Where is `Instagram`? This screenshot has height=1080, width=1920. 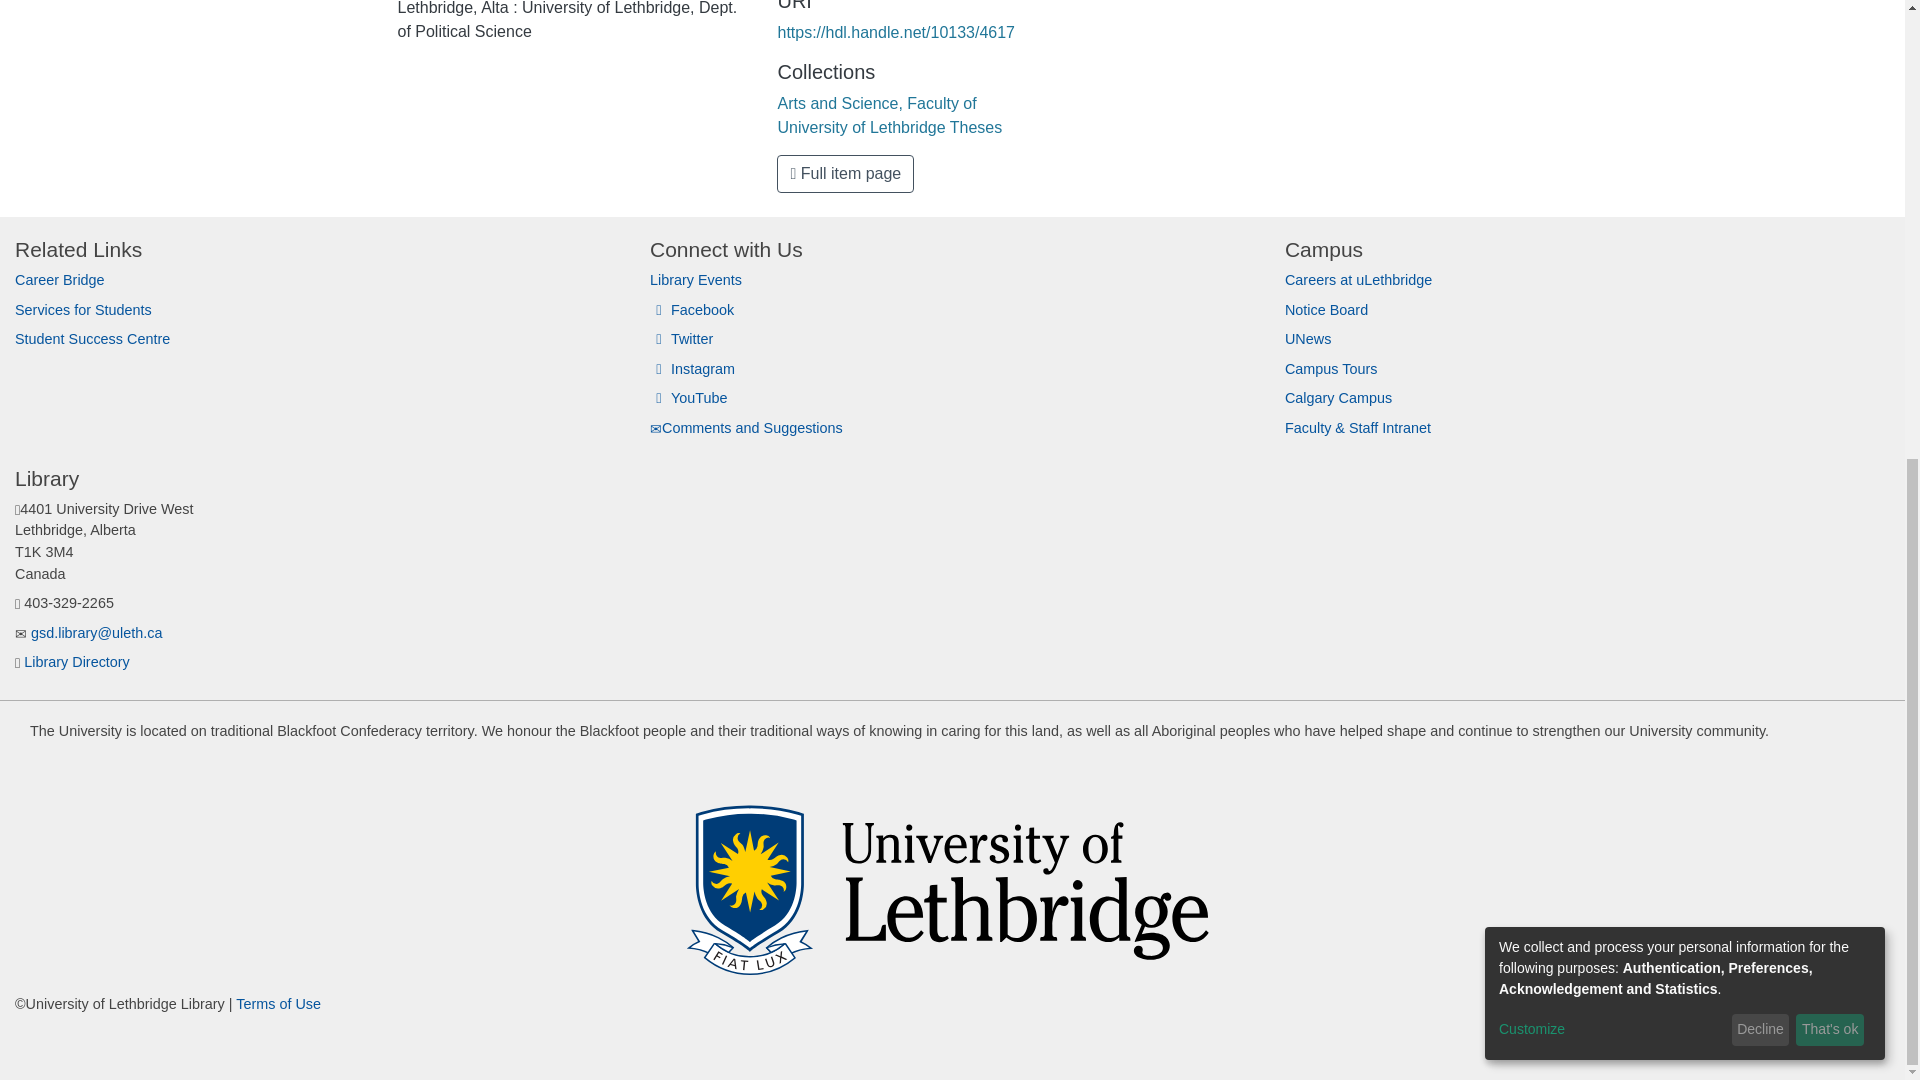
Instagram is located at coordinates (692, 368).